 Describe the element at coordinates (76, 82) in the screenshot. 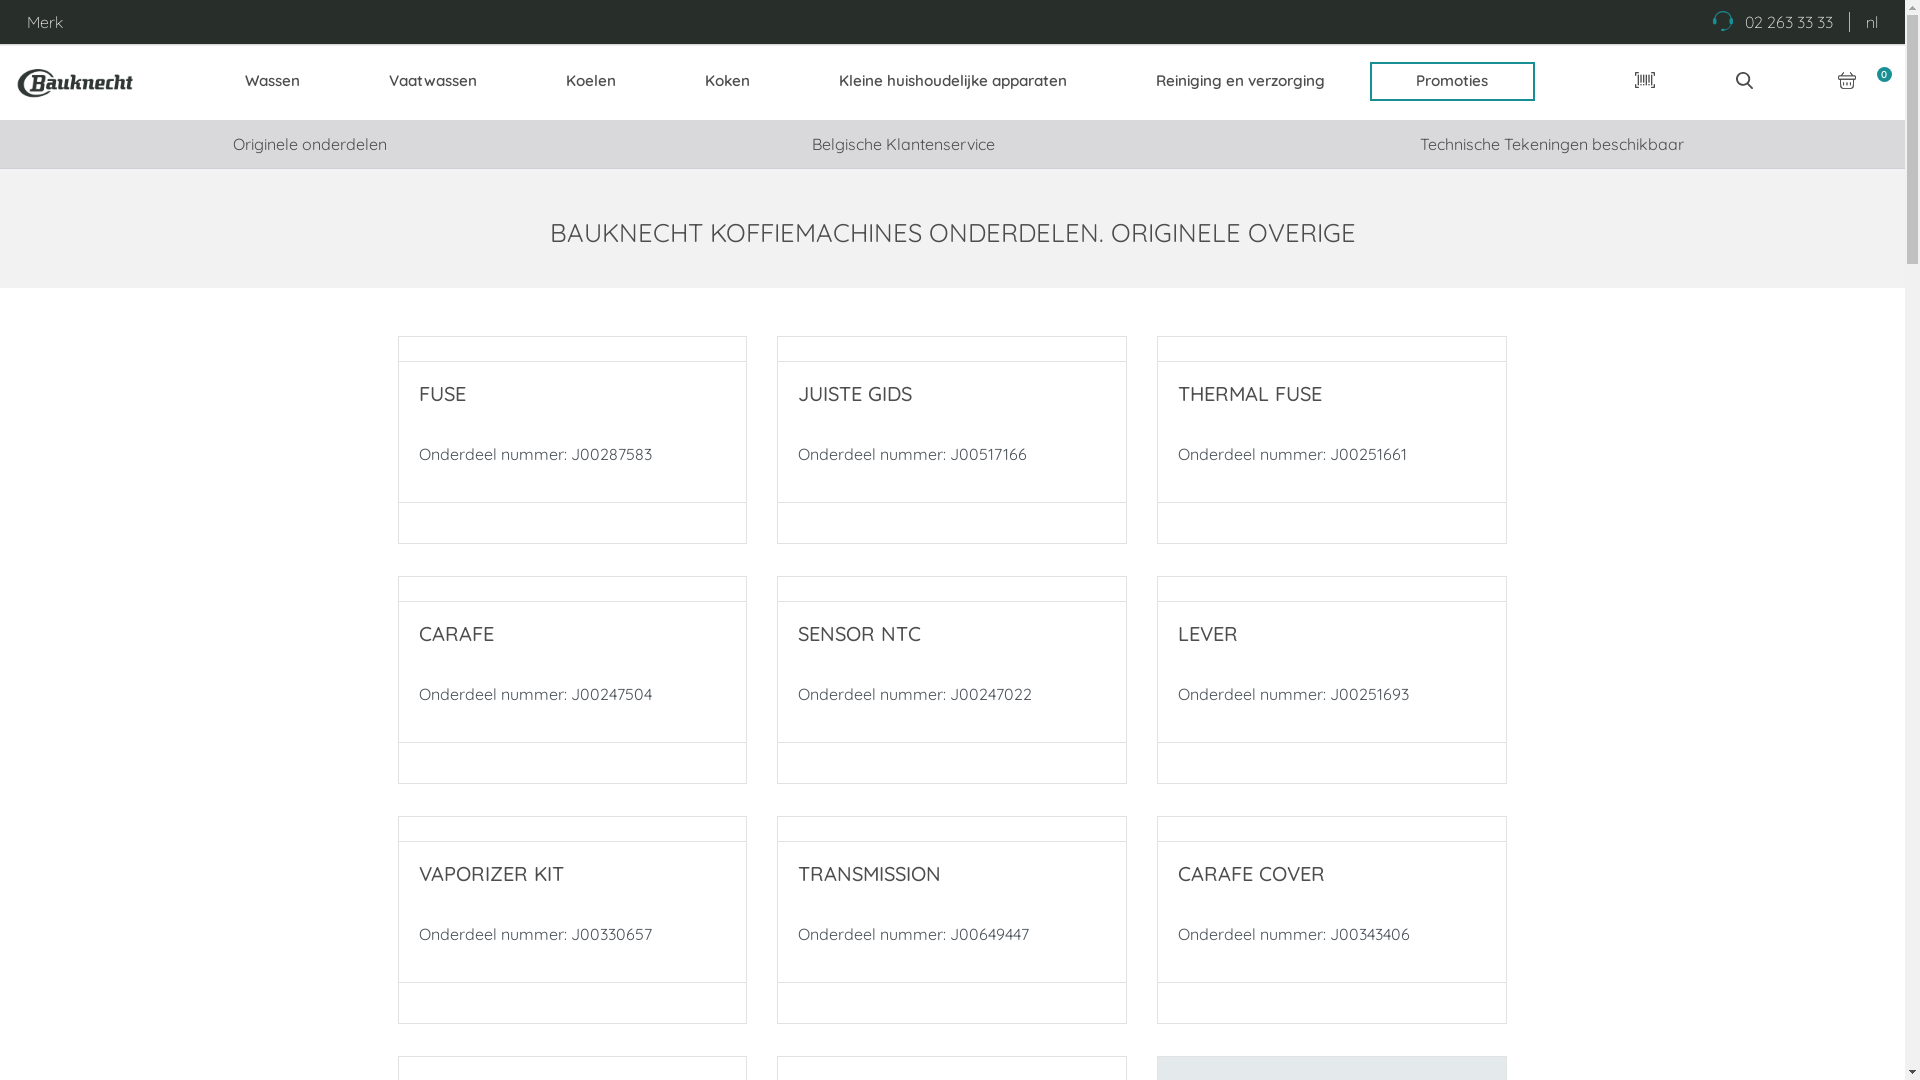

I see `Bauknecht` at that location.